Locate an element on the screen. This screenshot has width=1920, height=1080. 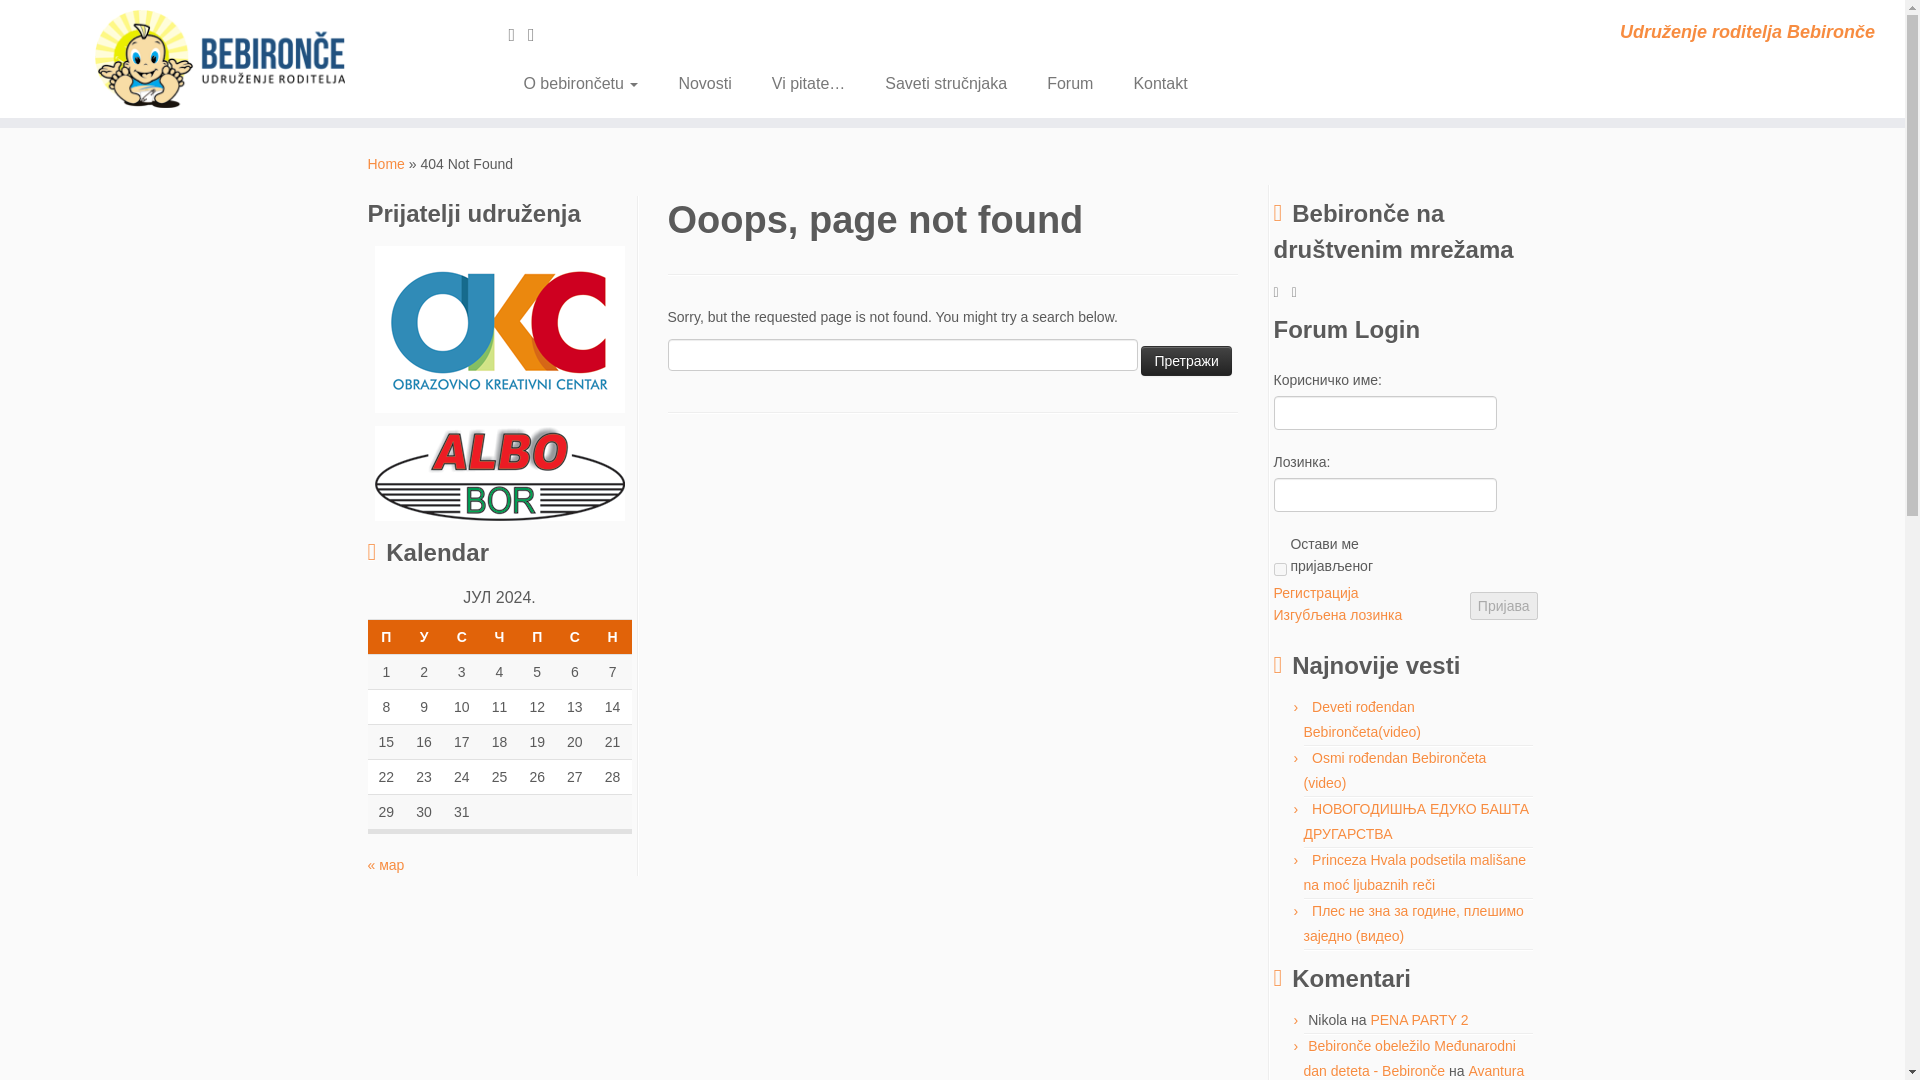
Follow me on Facebook is located at coordinates (538, 34).